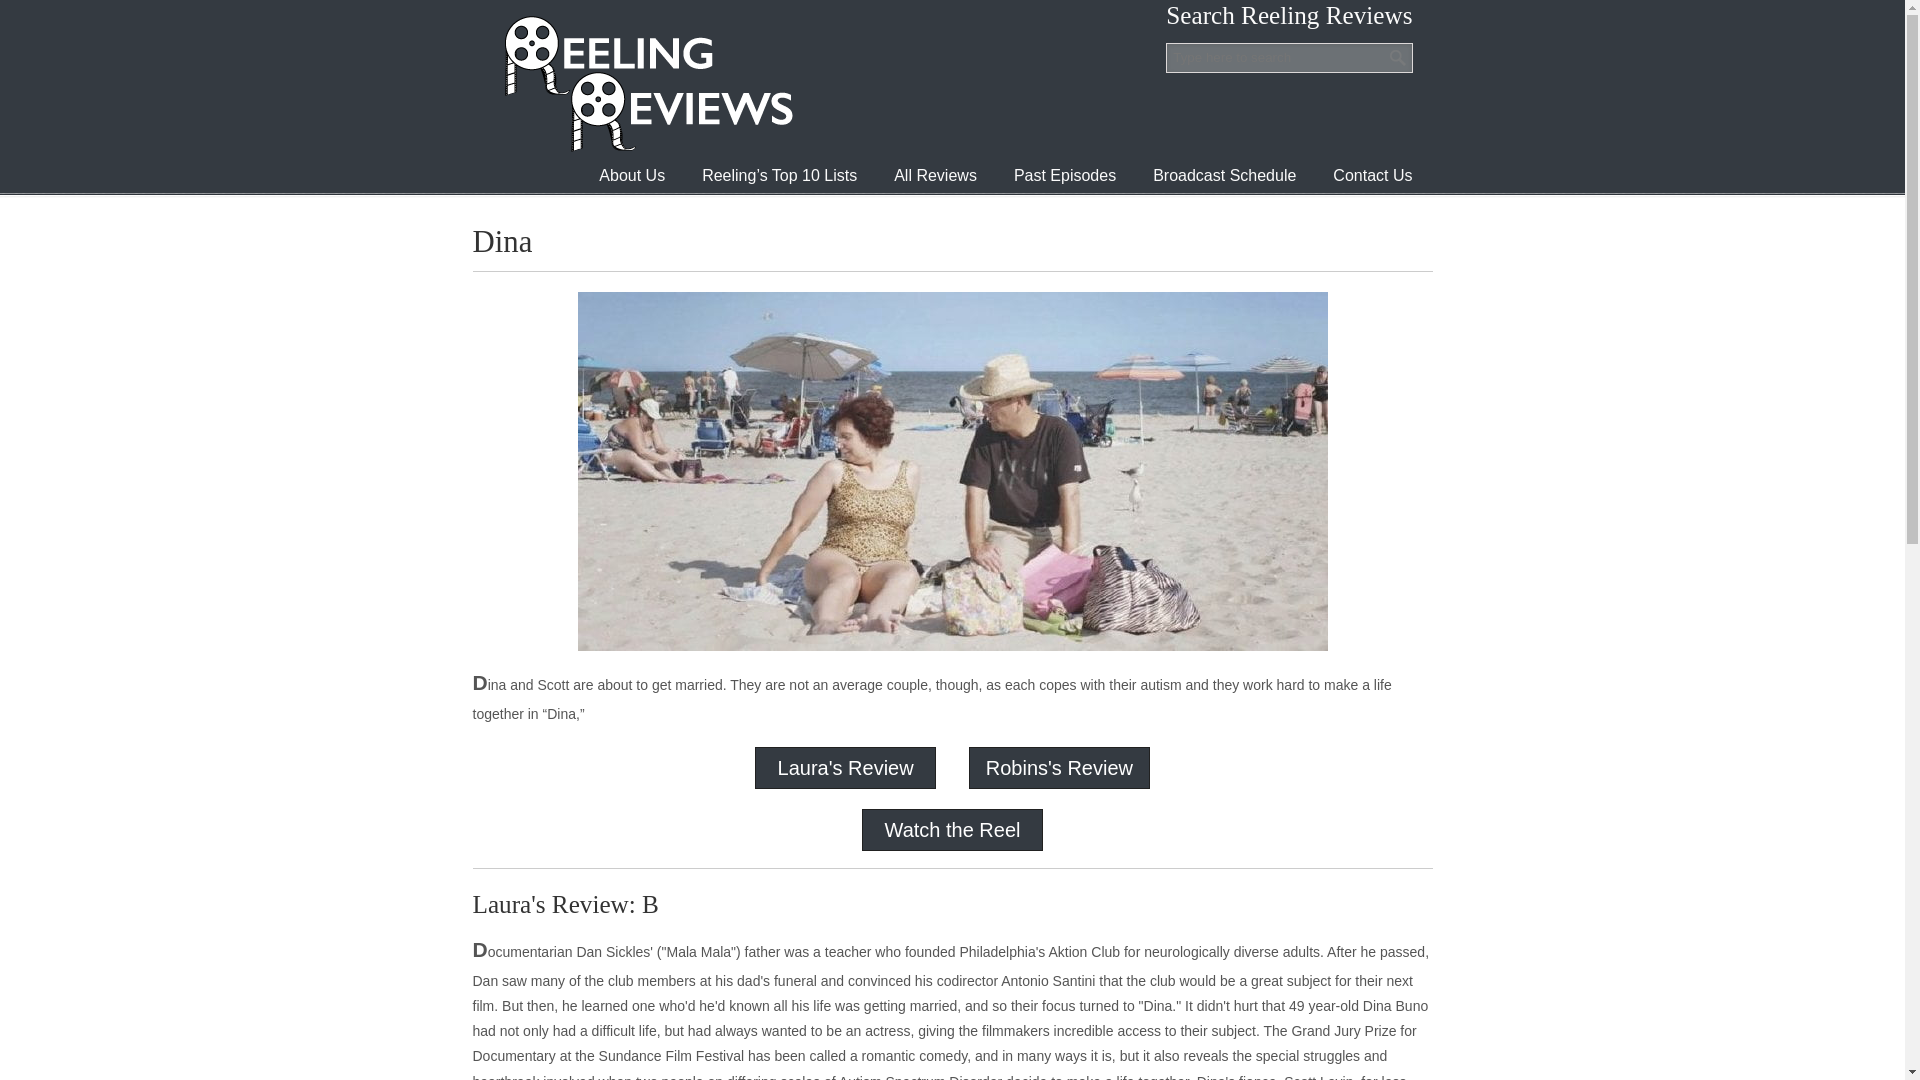  Describe the element at coordinates (1059, 768) in the screenshot. I see `Robins's Review` at that location.